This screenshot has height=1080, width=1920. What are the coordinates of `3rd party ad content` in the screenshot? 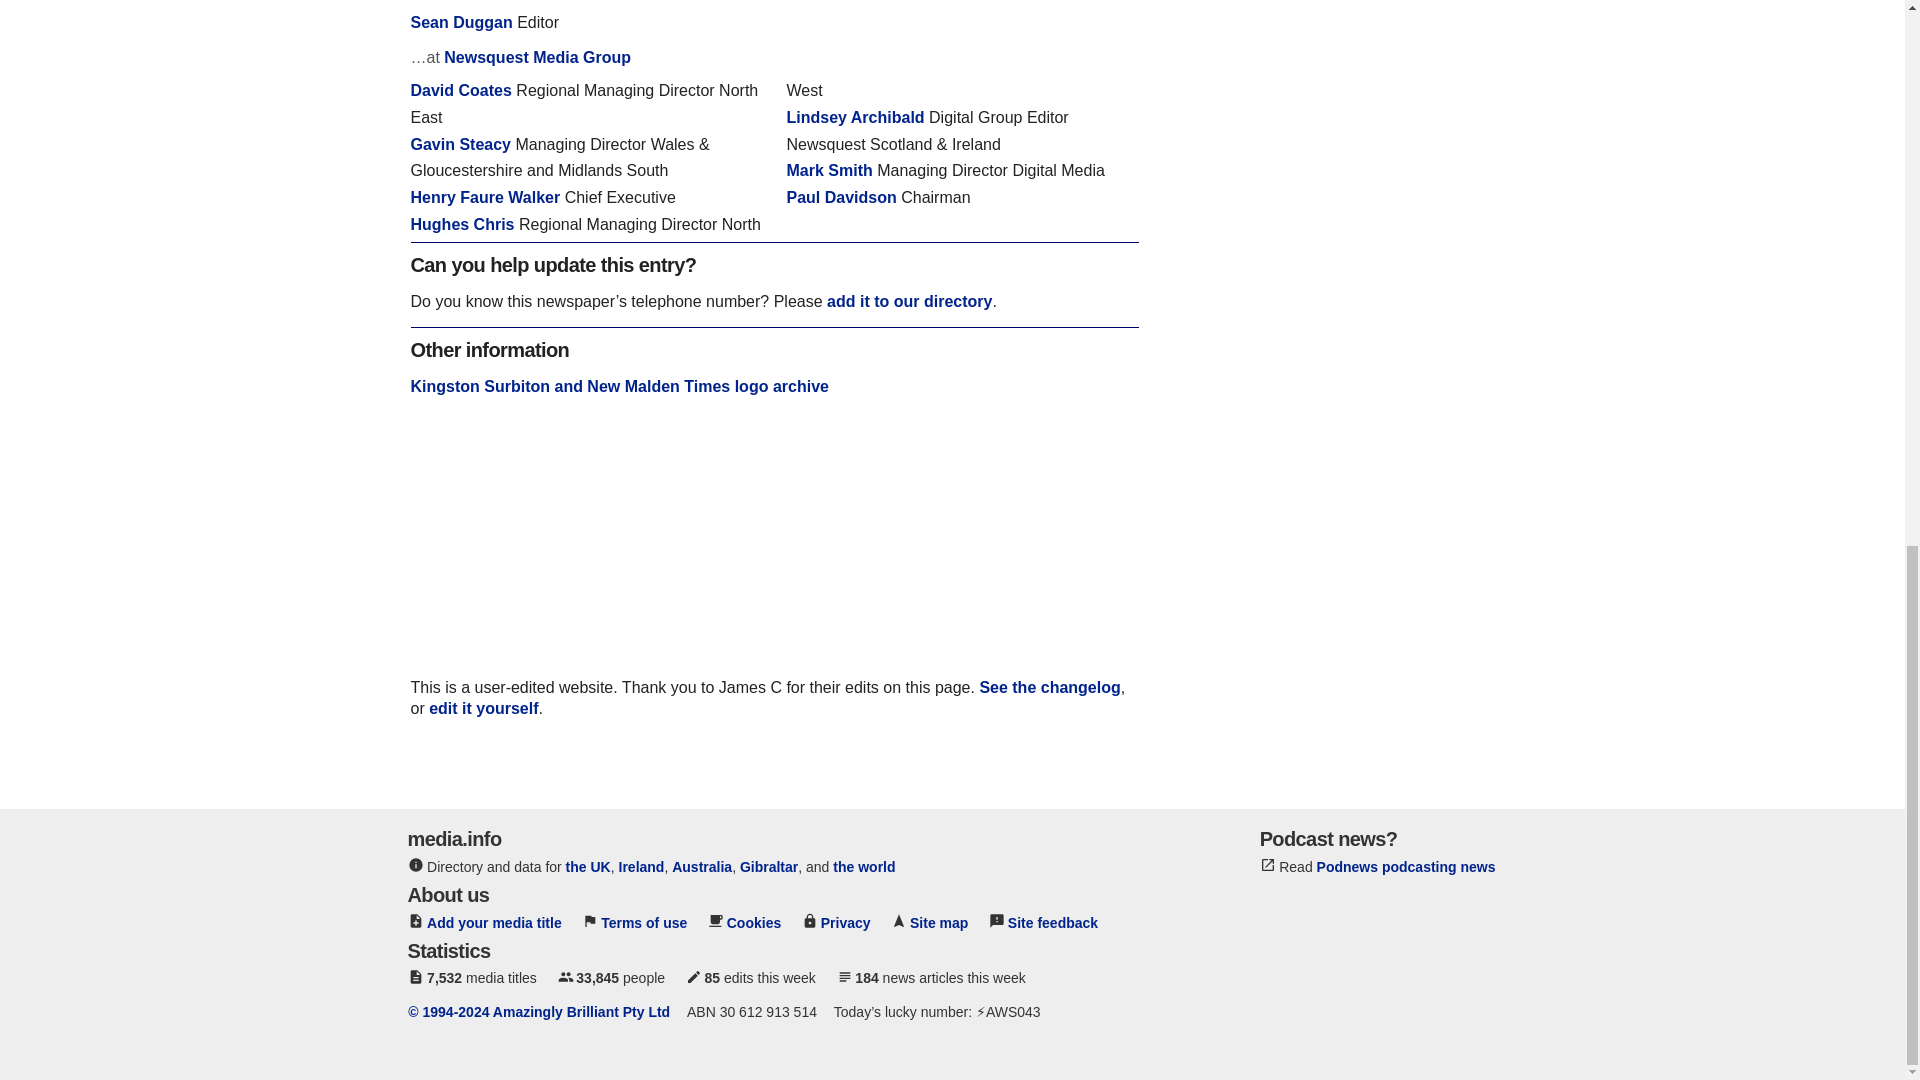 It's located at (774, 552).